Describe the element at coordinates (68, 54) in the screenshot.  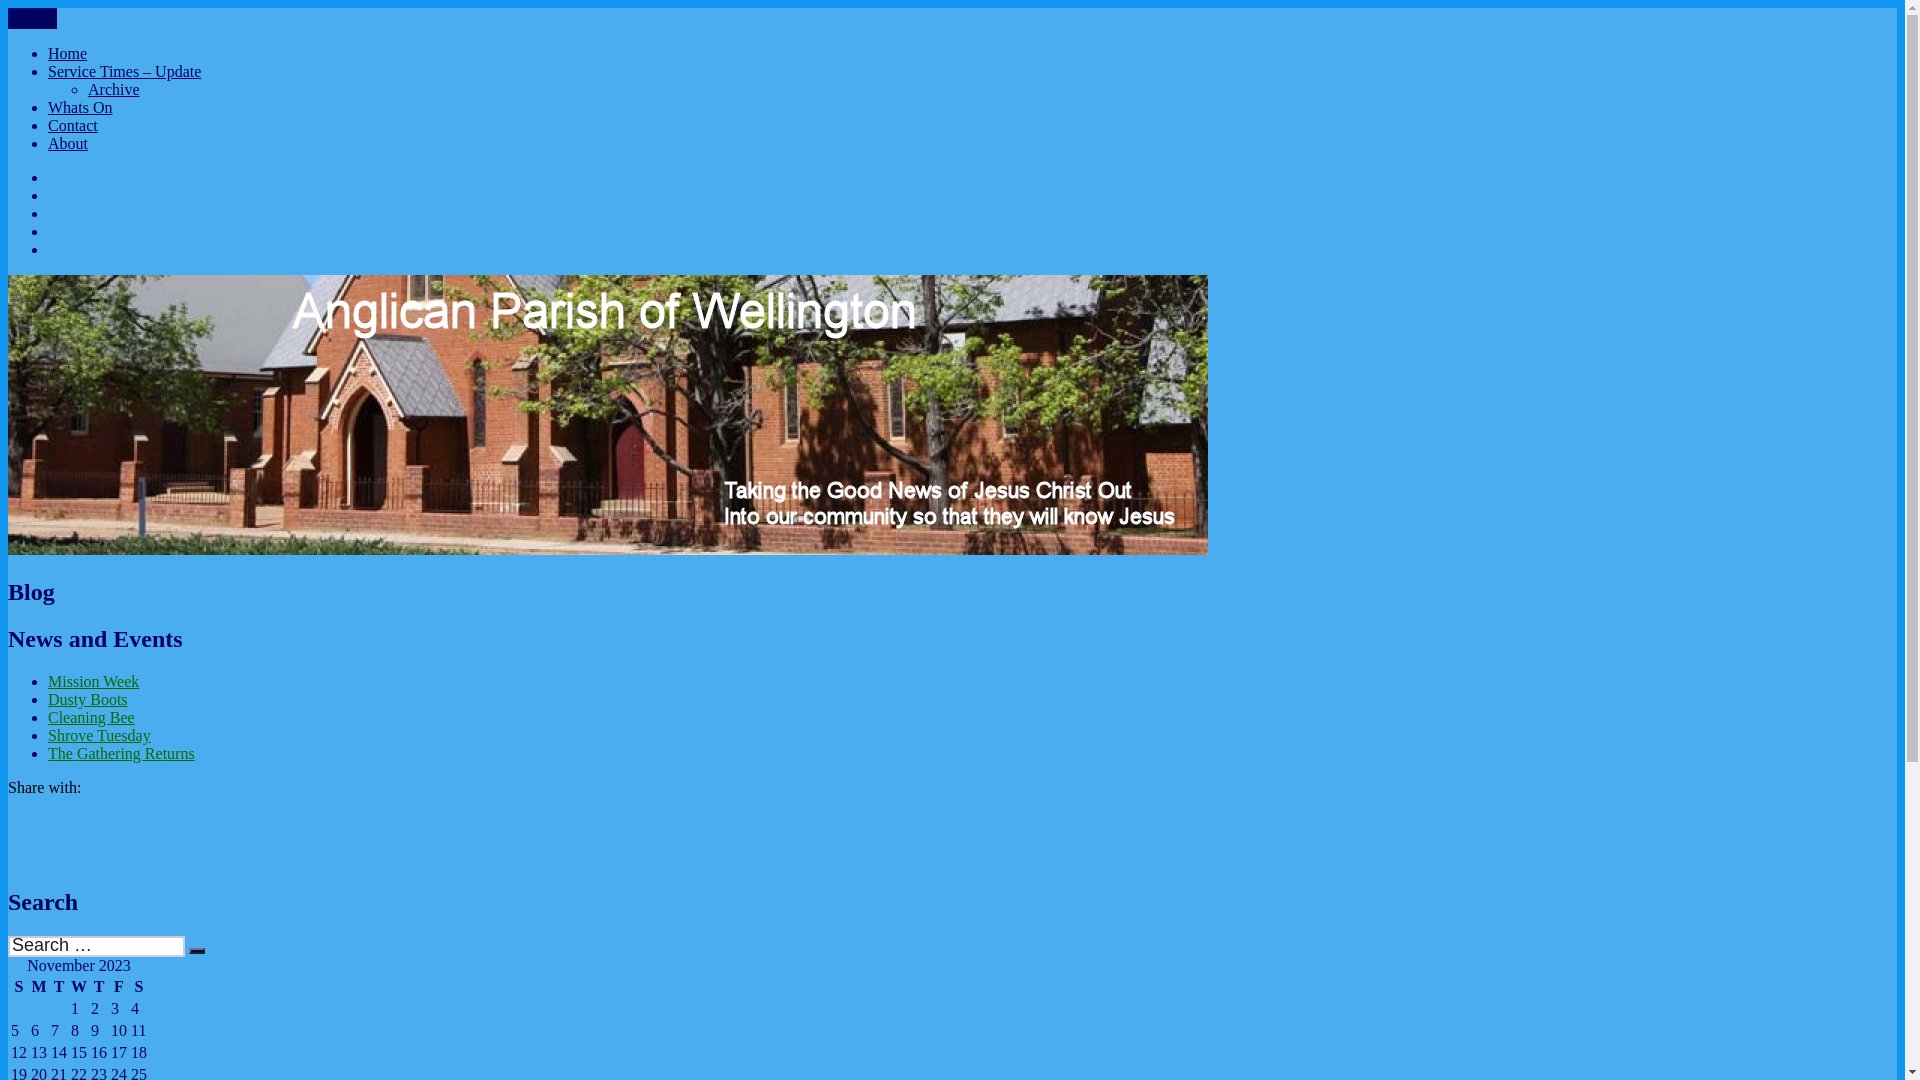
I see `Home` at that location.